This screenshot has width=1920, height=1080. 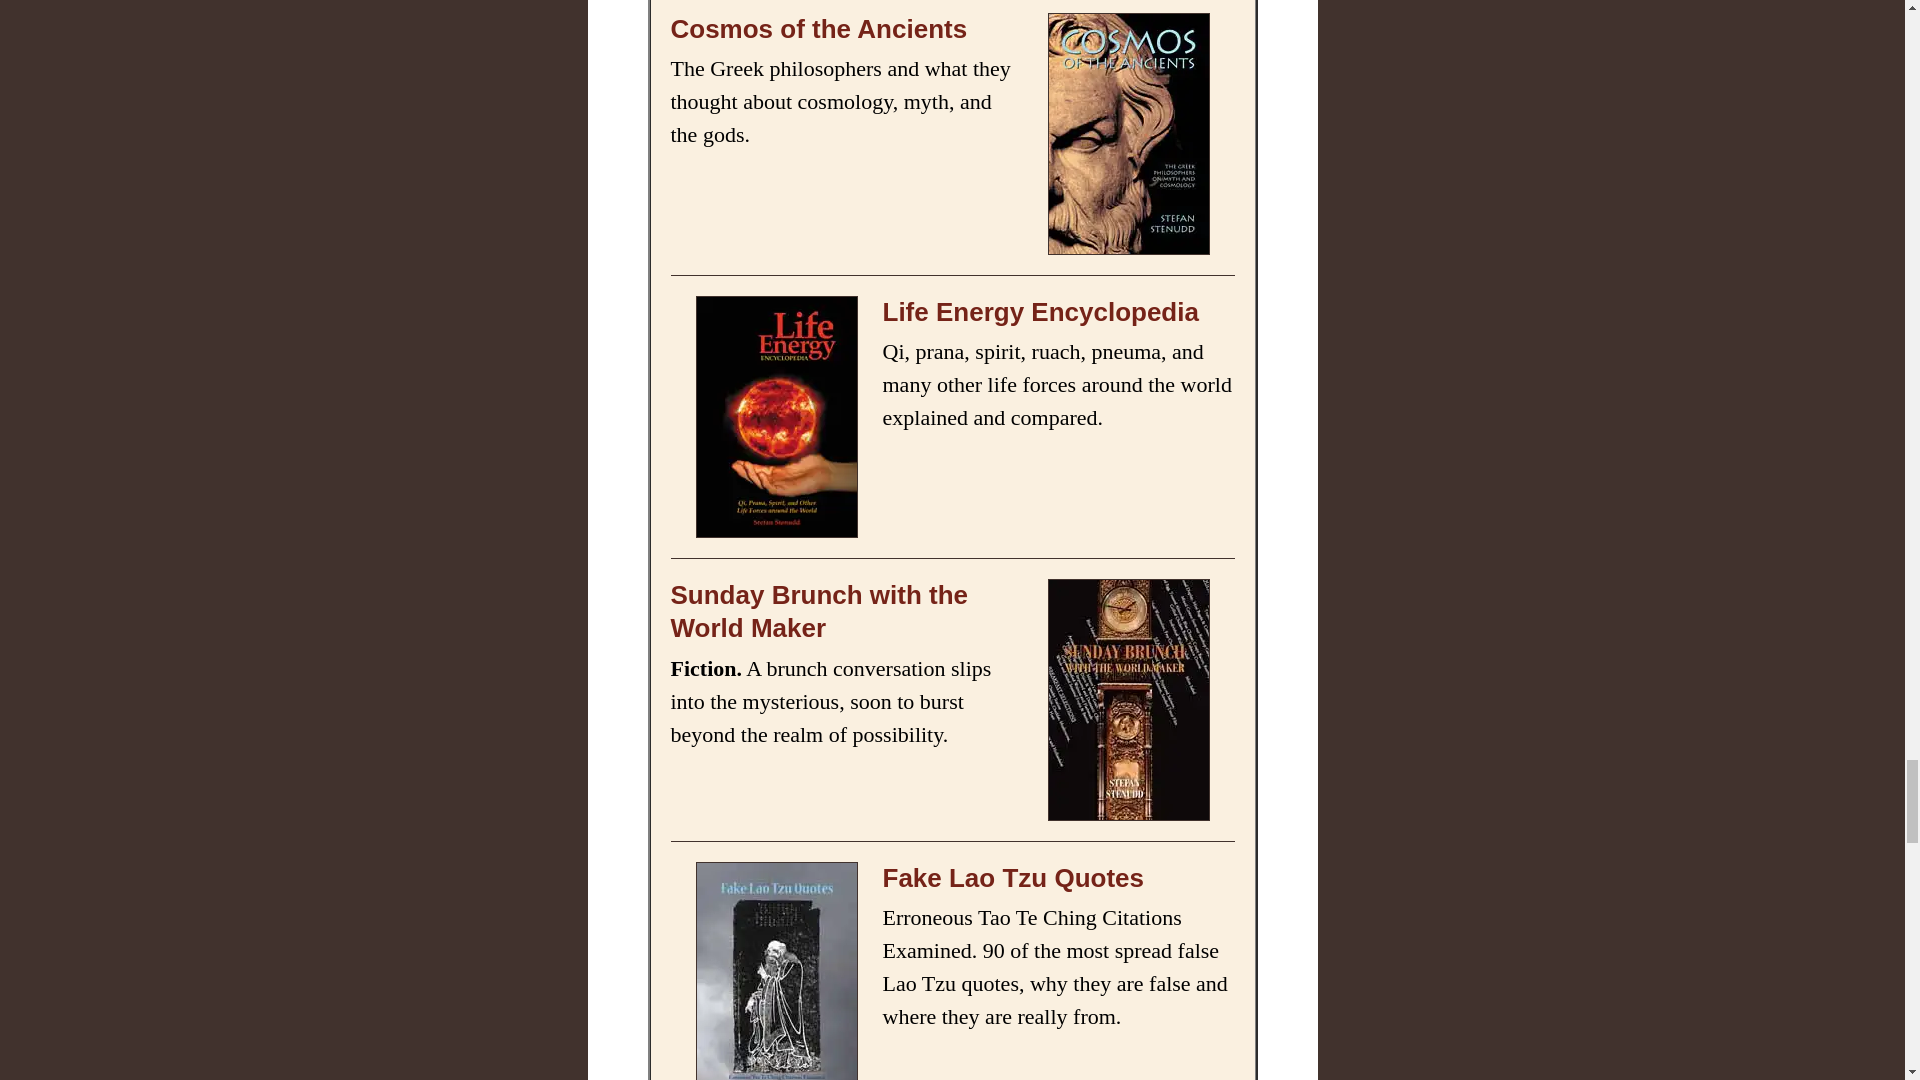 What do you see at coordinates (818, 611) in the screenshot?
I see `Sunday Brunch with the World Maker` at bounding box center [818, 611].